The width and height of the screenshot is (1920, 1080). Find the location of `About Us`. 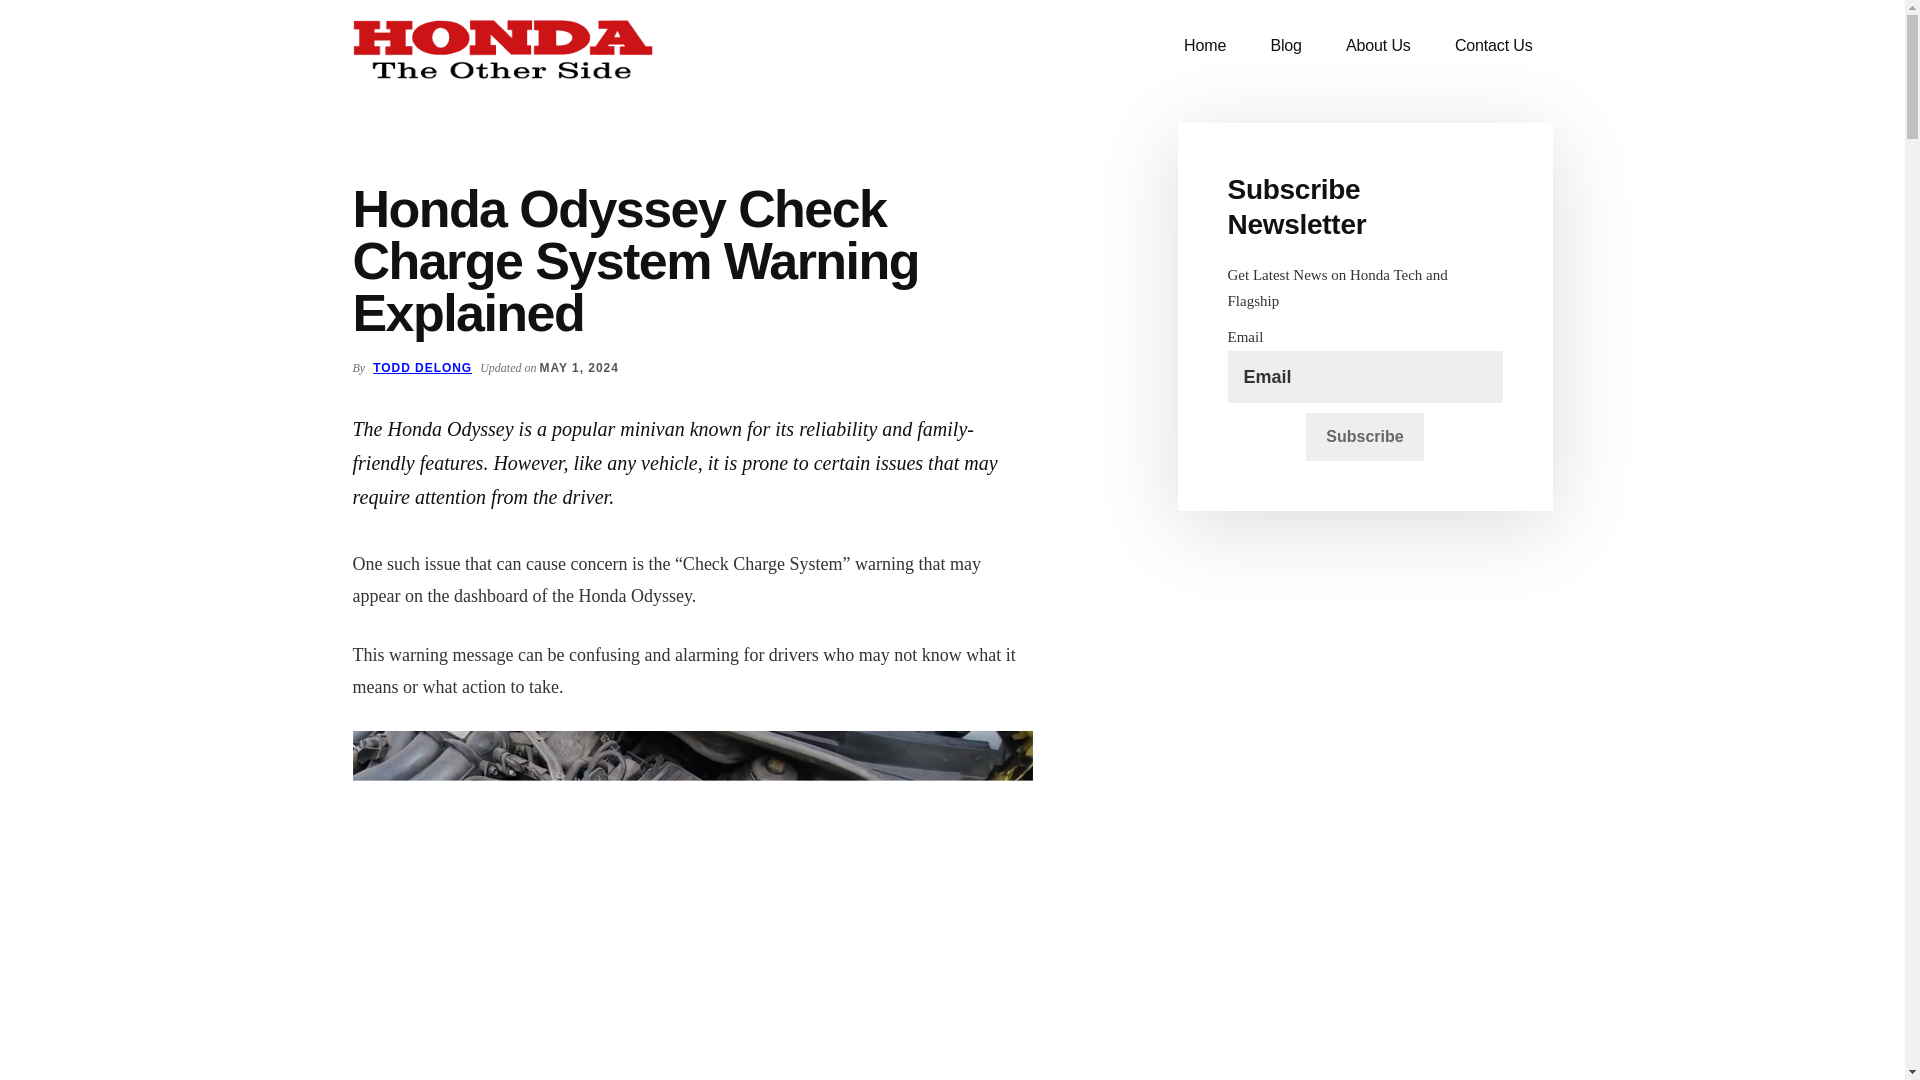

About Us is located at coordinates (1378, 46).